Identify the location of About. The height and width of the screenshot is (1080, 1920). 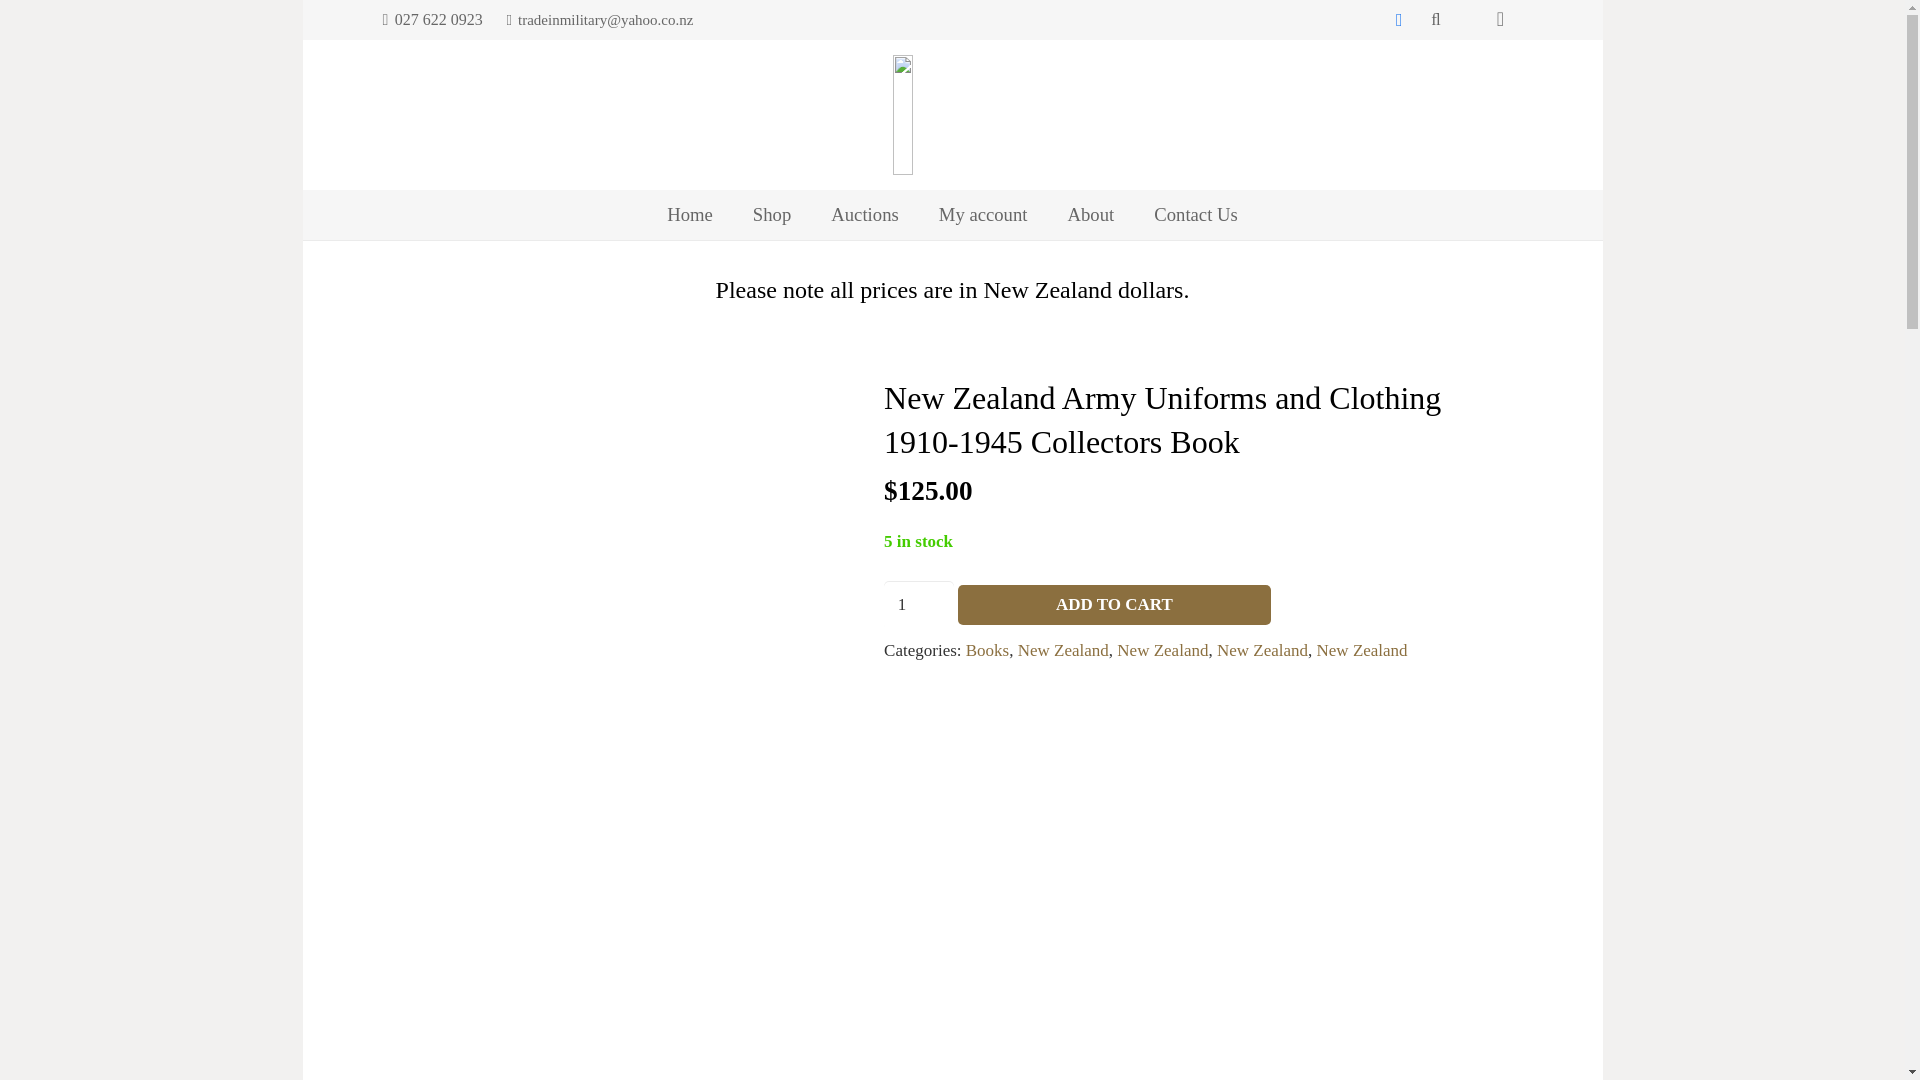
(1091, 214).